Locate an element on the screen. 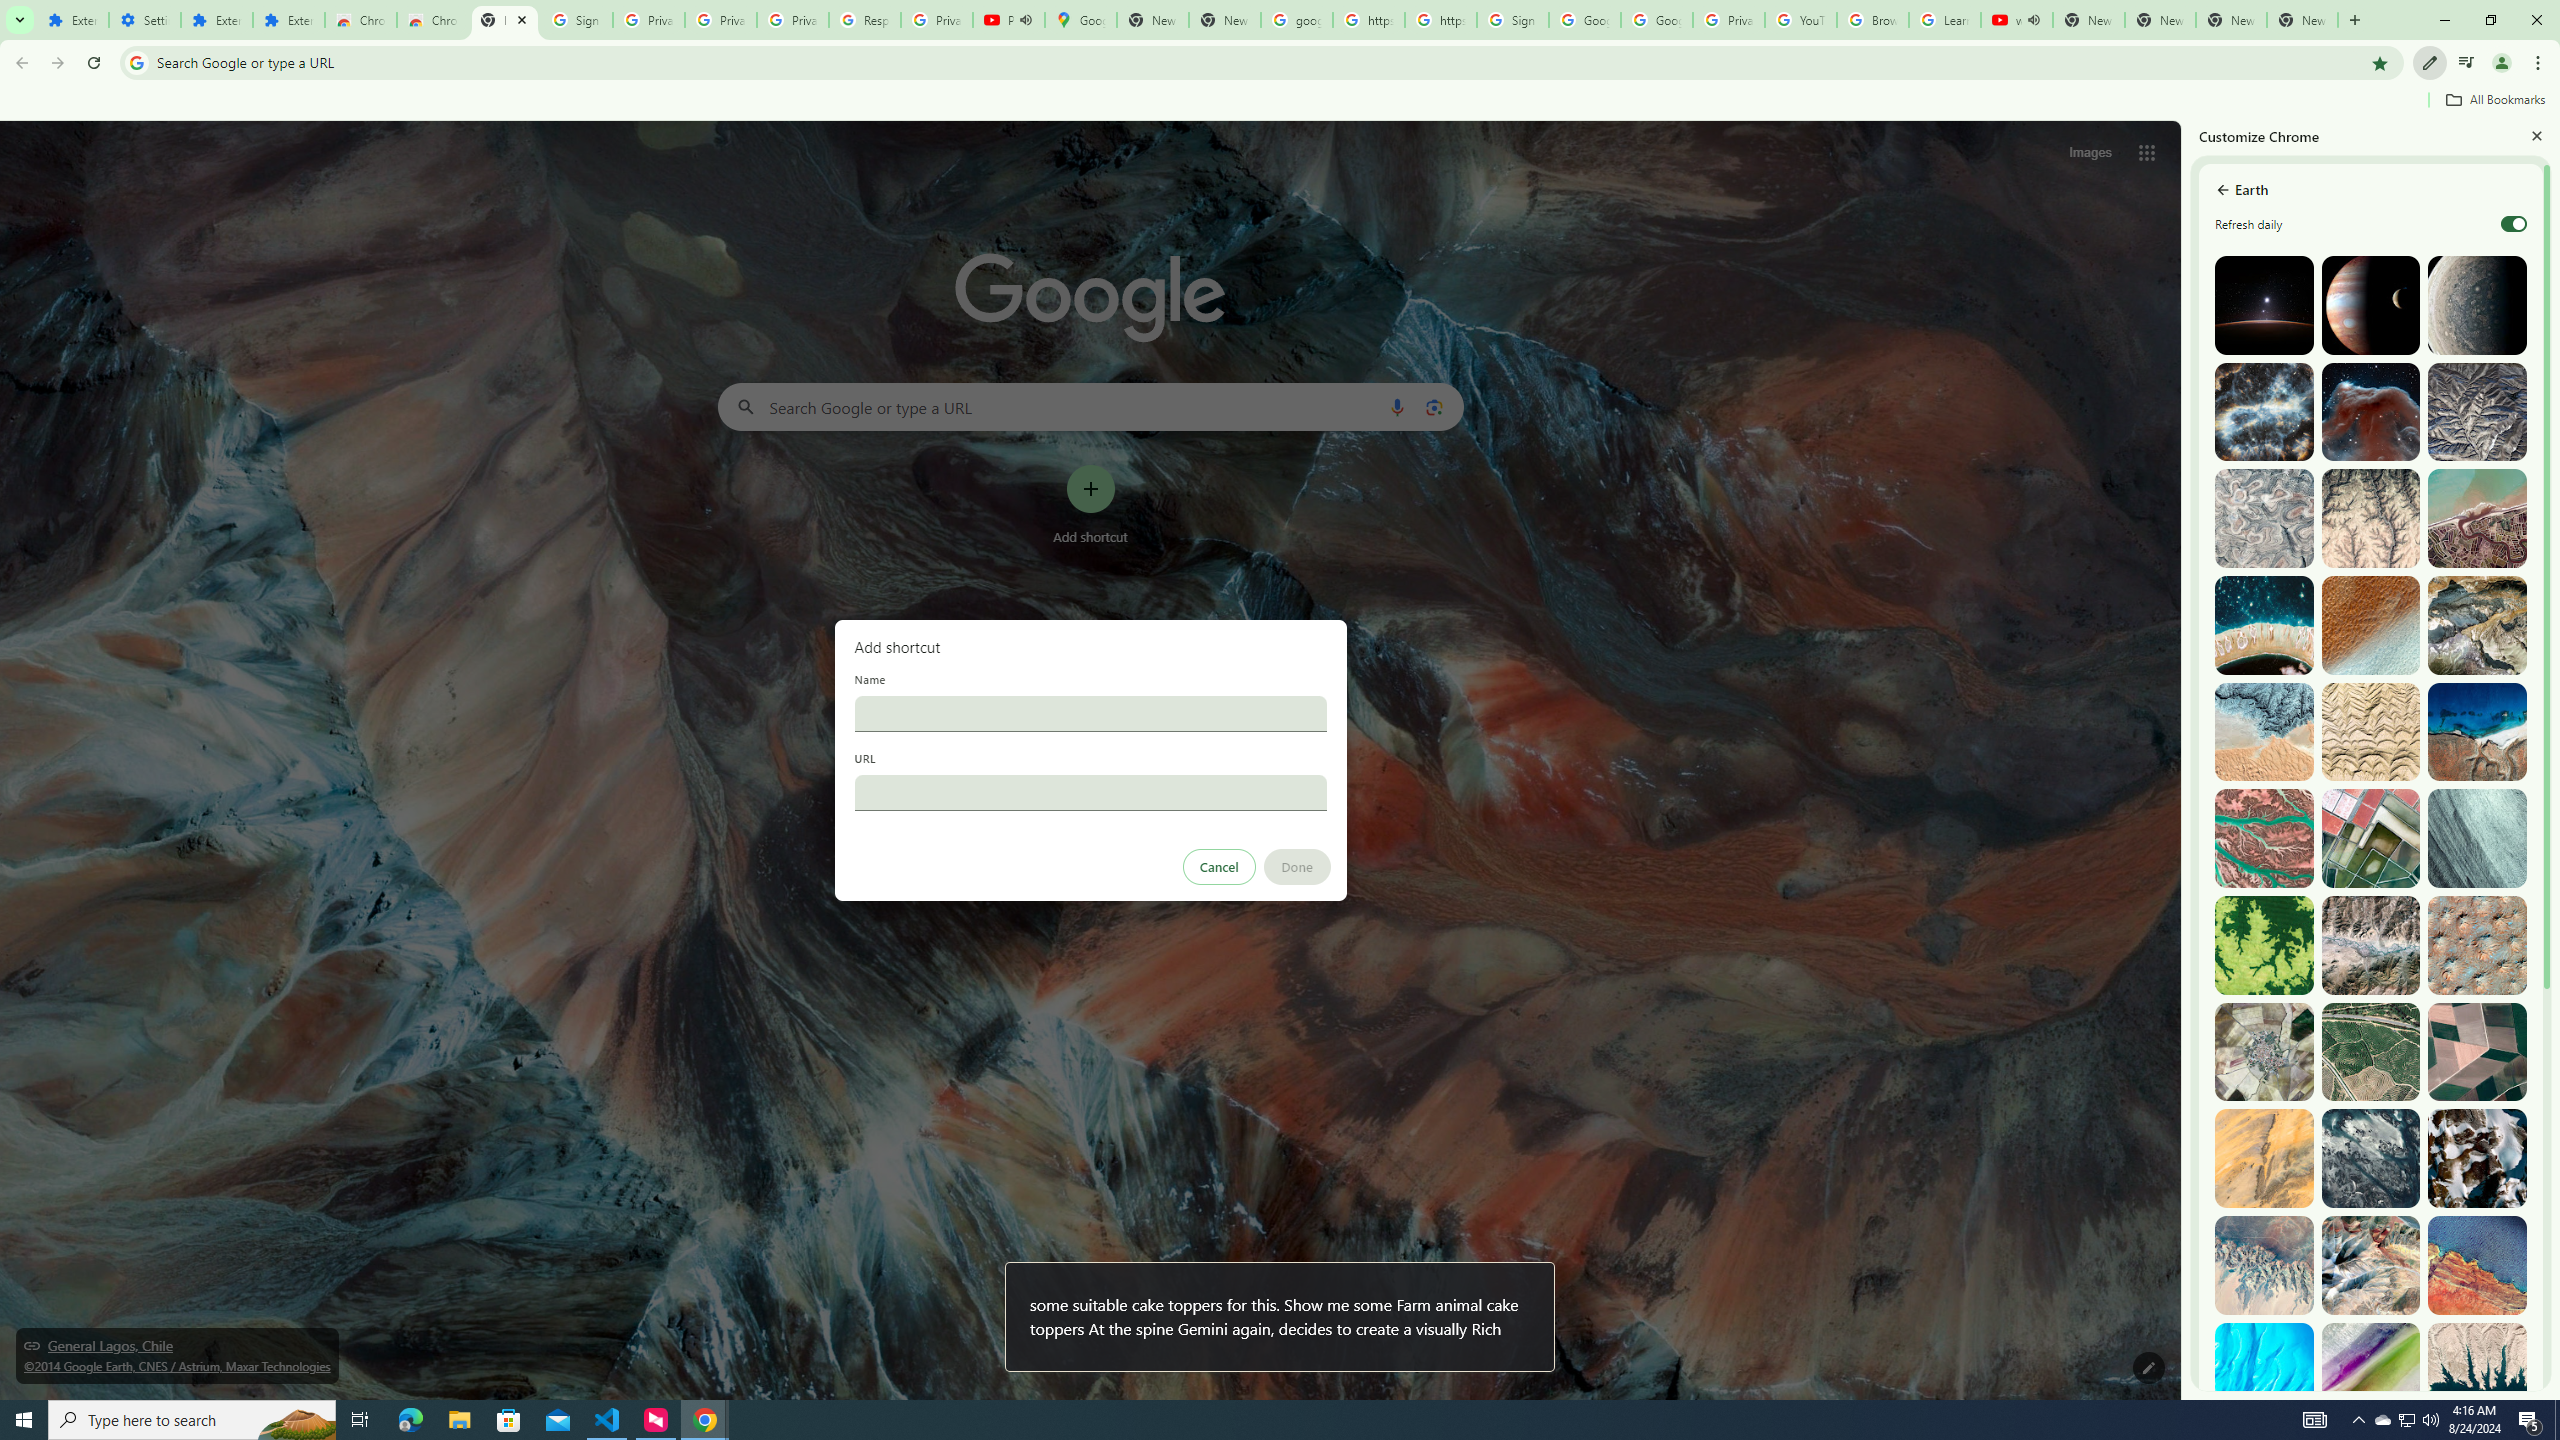 This screenshot has height=1440, width=2560. Sign in - Google Accounts is located at coordinates (577, 20).